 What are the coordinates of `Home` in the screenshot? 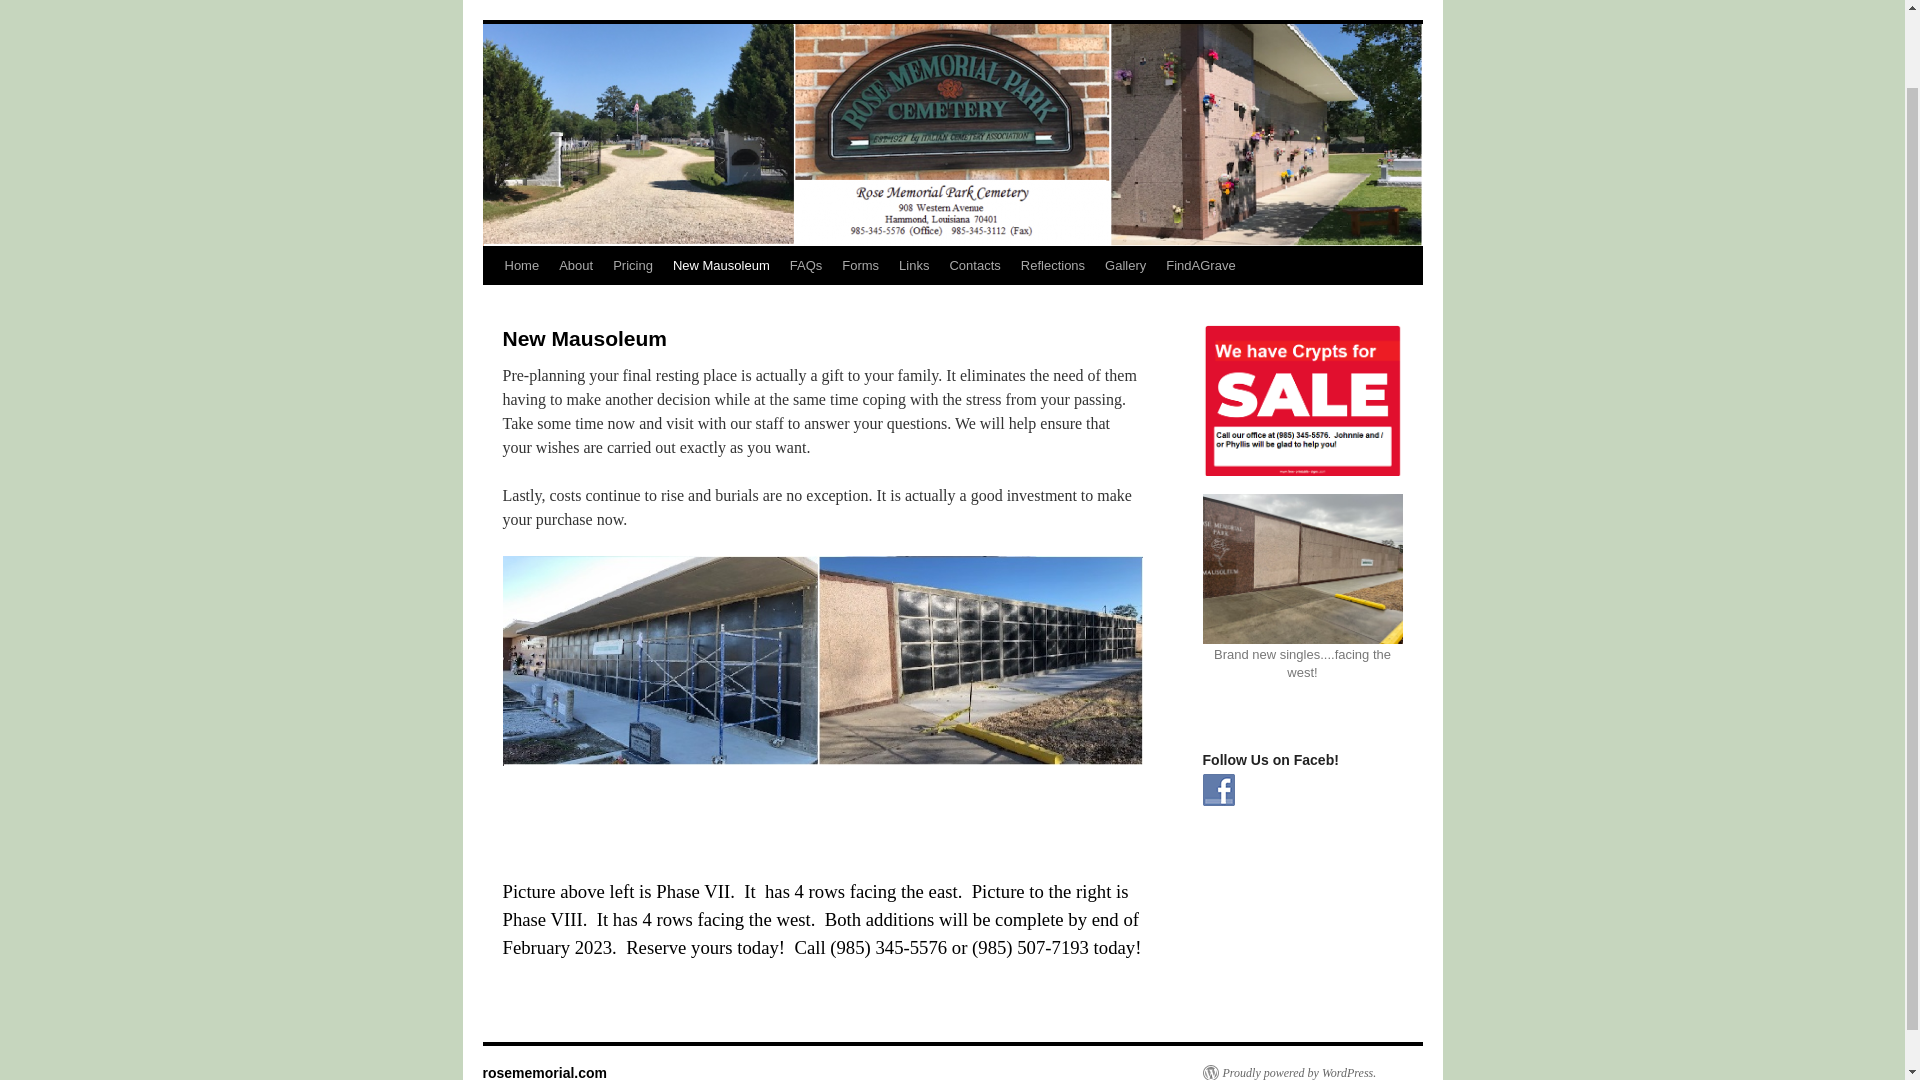 It's located at (521, 266).